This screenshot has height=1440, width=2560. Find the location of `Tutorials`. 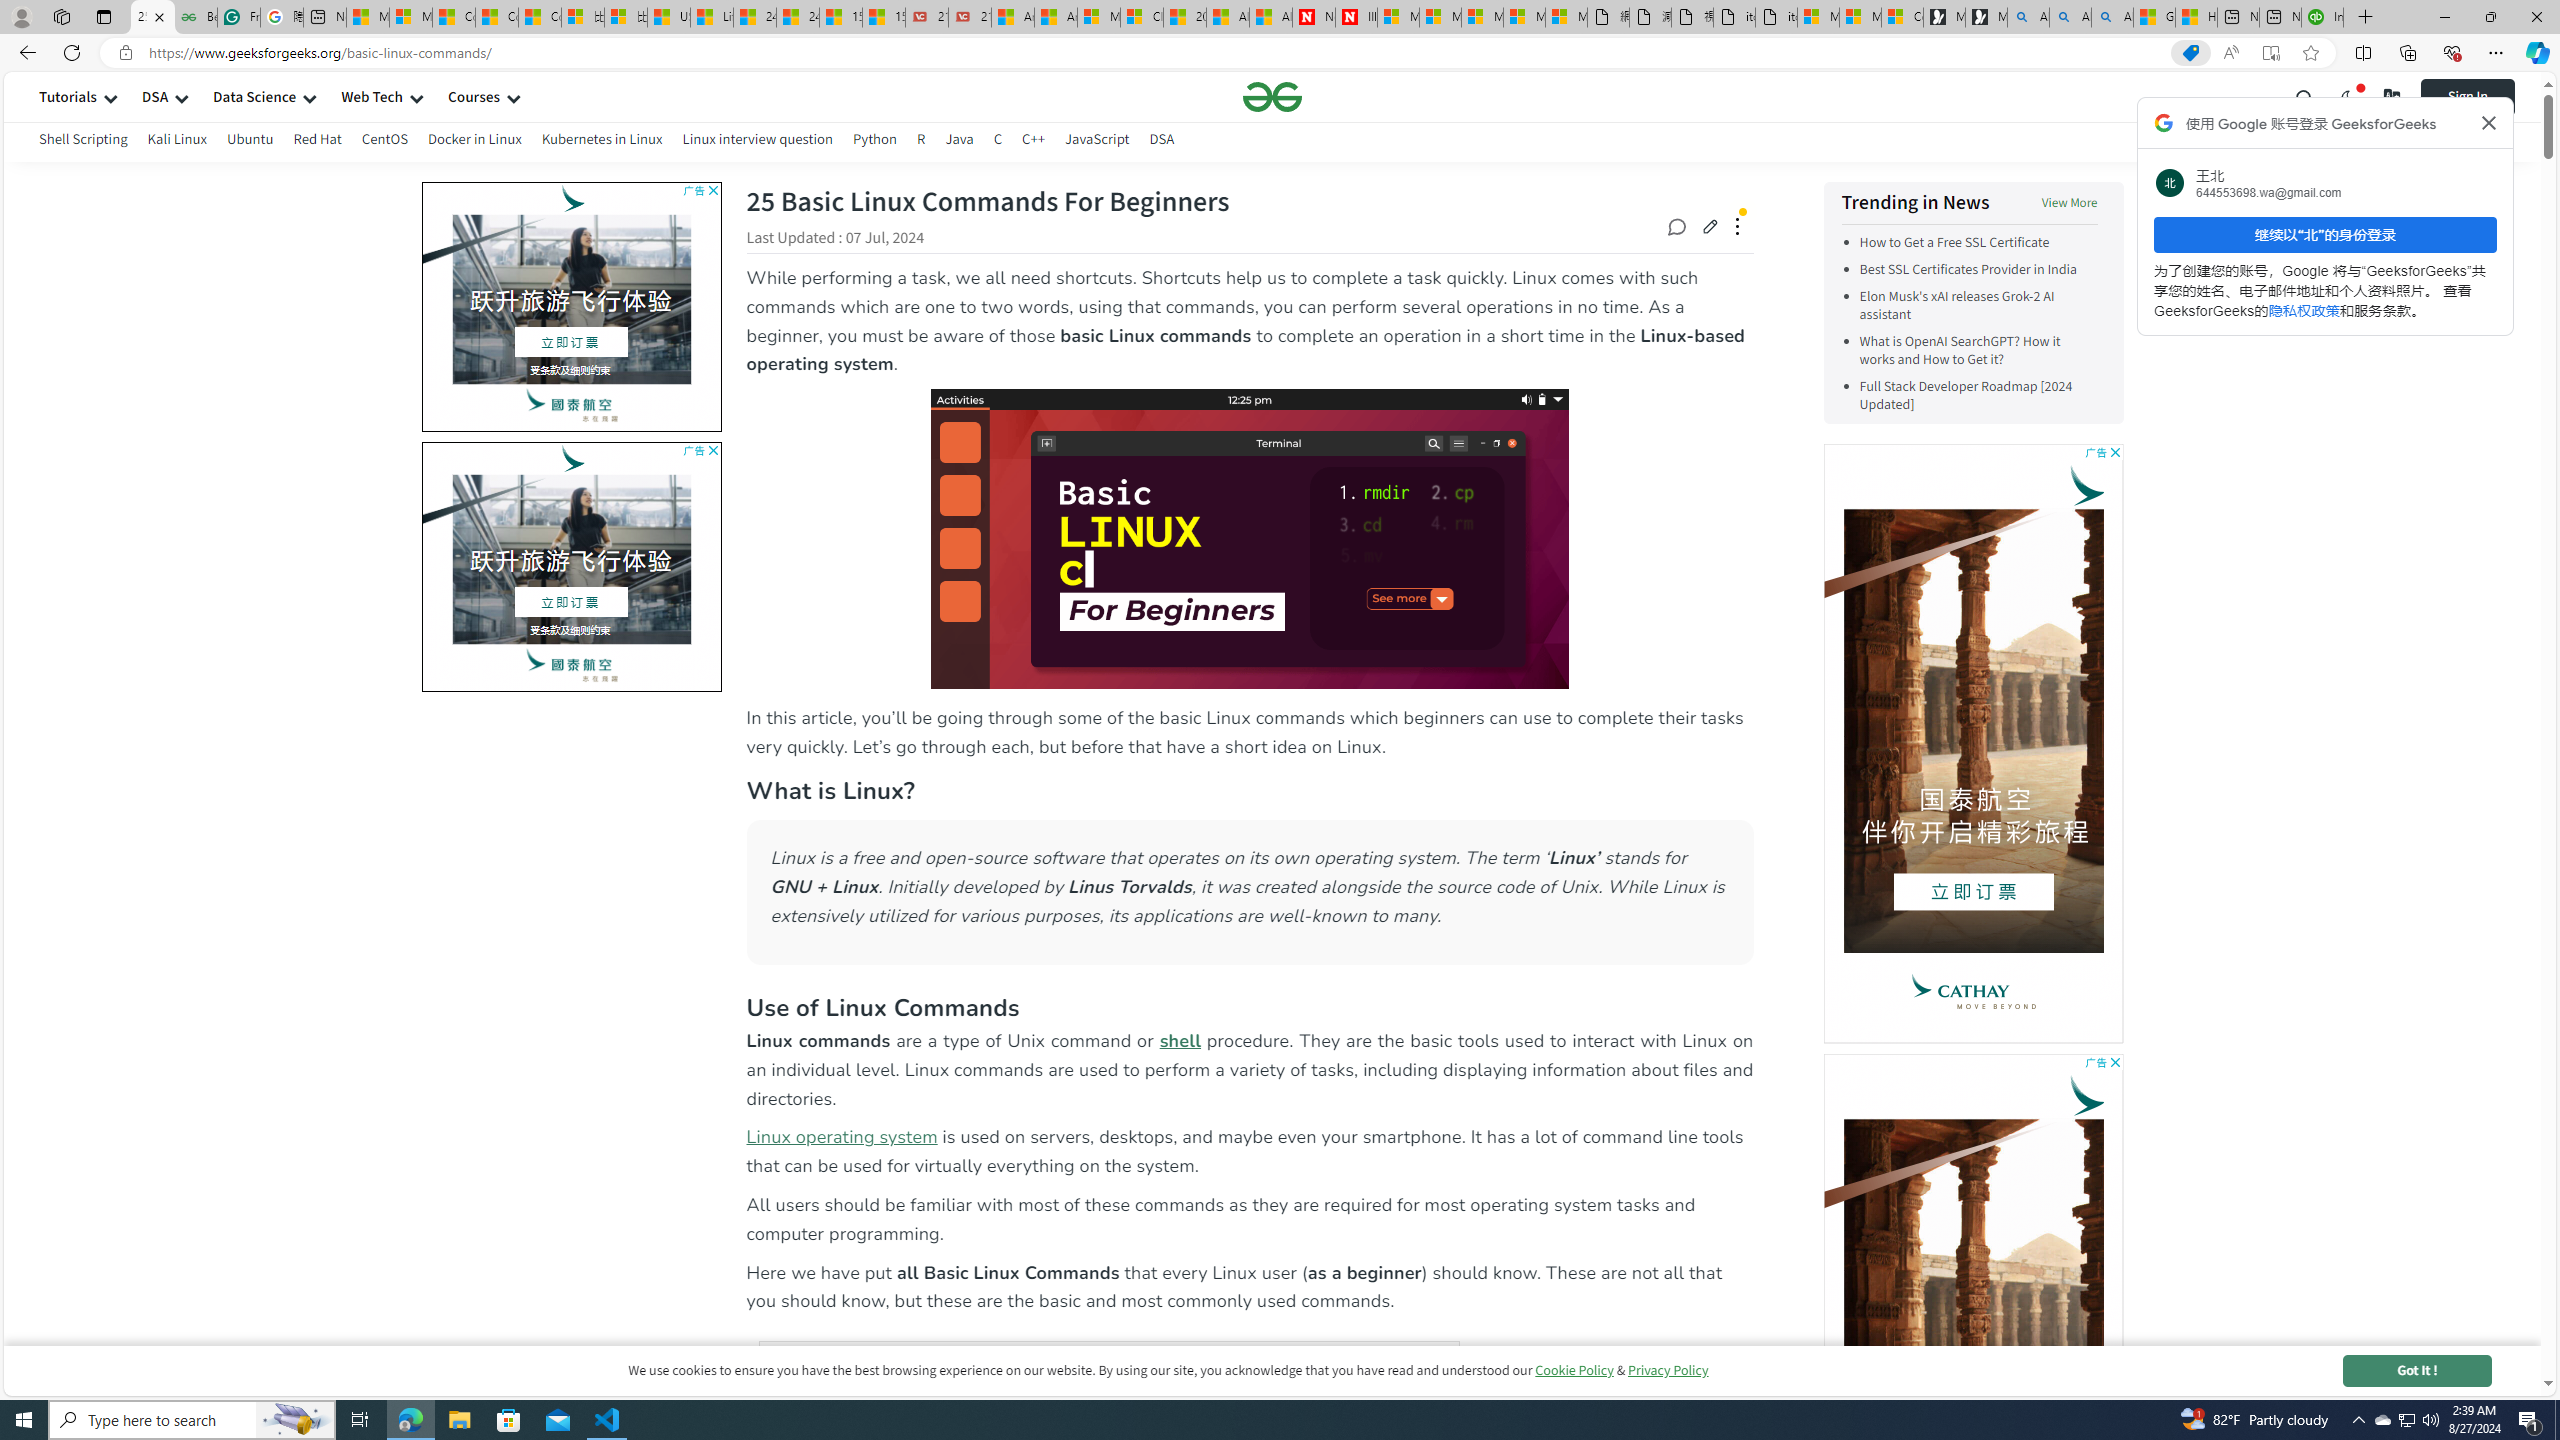

Tutorials is located at coordinates (68, 96).